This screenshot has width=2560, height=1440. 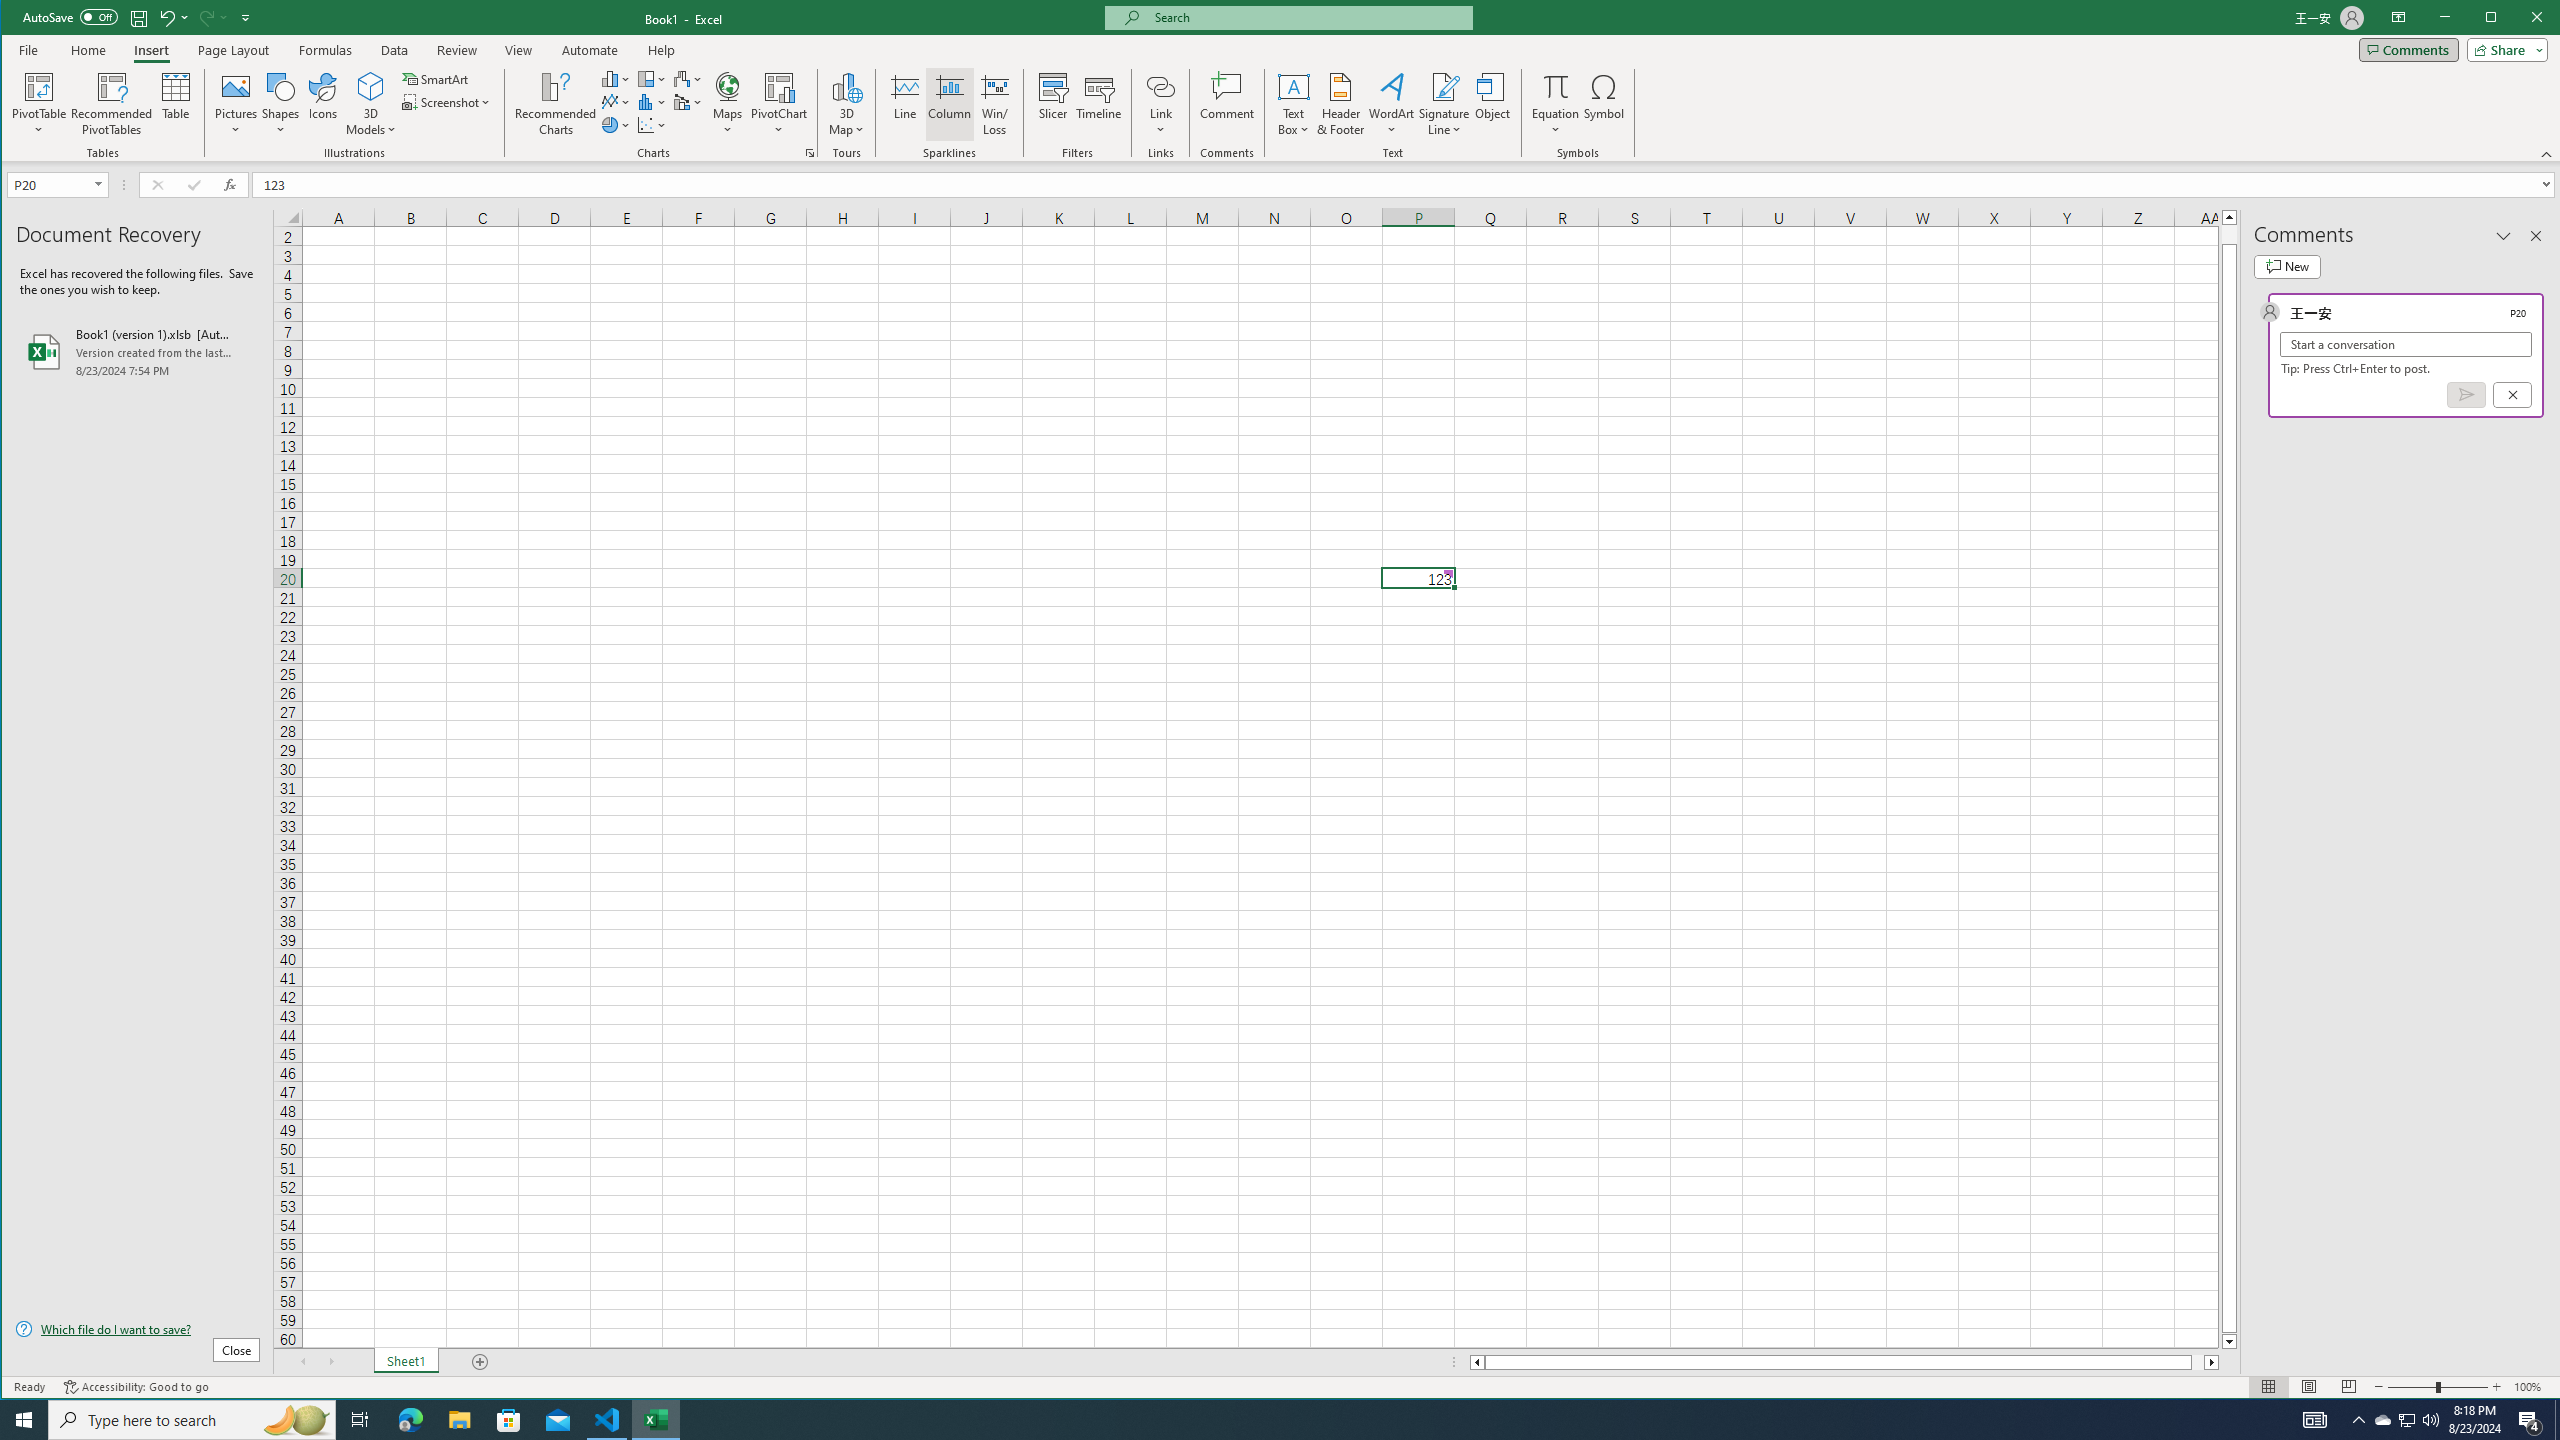 What do you see at coordinates (509, 1420) in the screenshot?
I see `Microsoft Store` at bounding box center [509, 1420].